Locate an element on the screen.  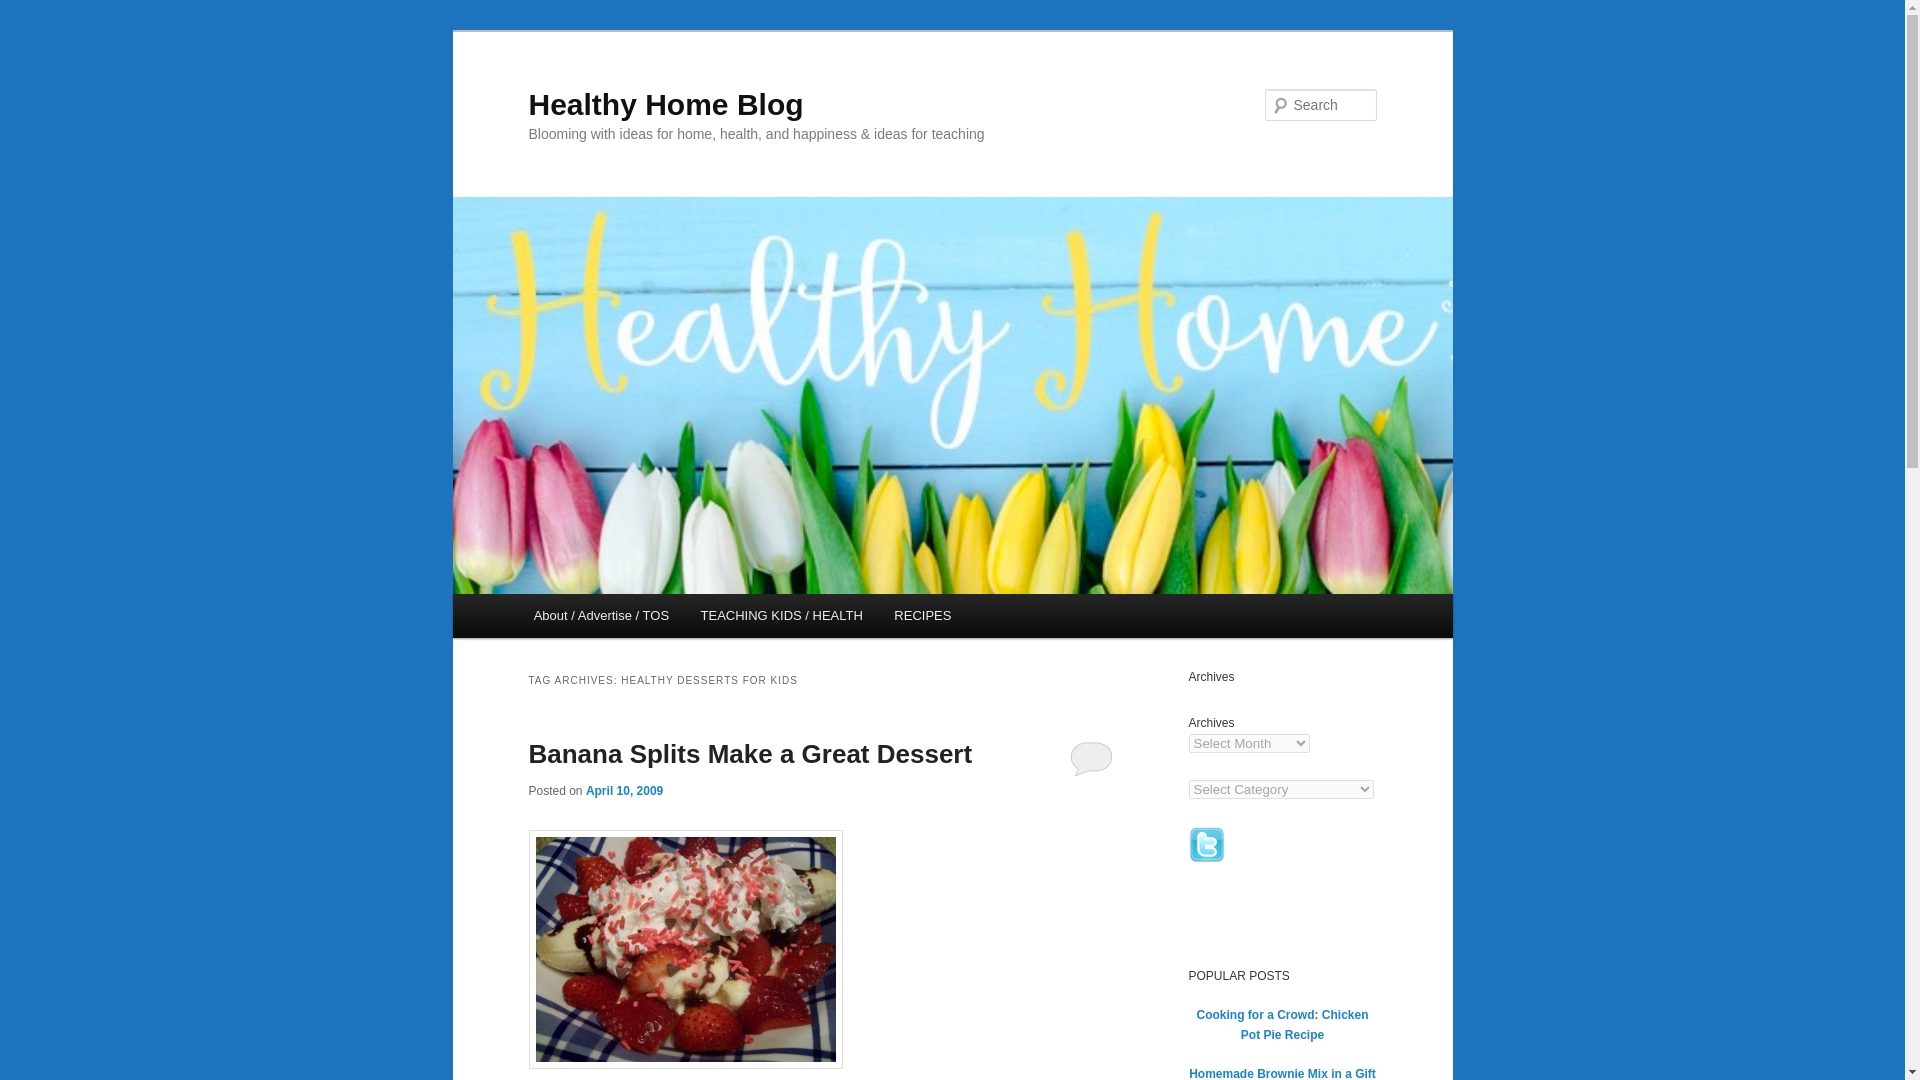
Homemade Brownie Mix in a Gift Jar is located at coordinates (1282, 1074).